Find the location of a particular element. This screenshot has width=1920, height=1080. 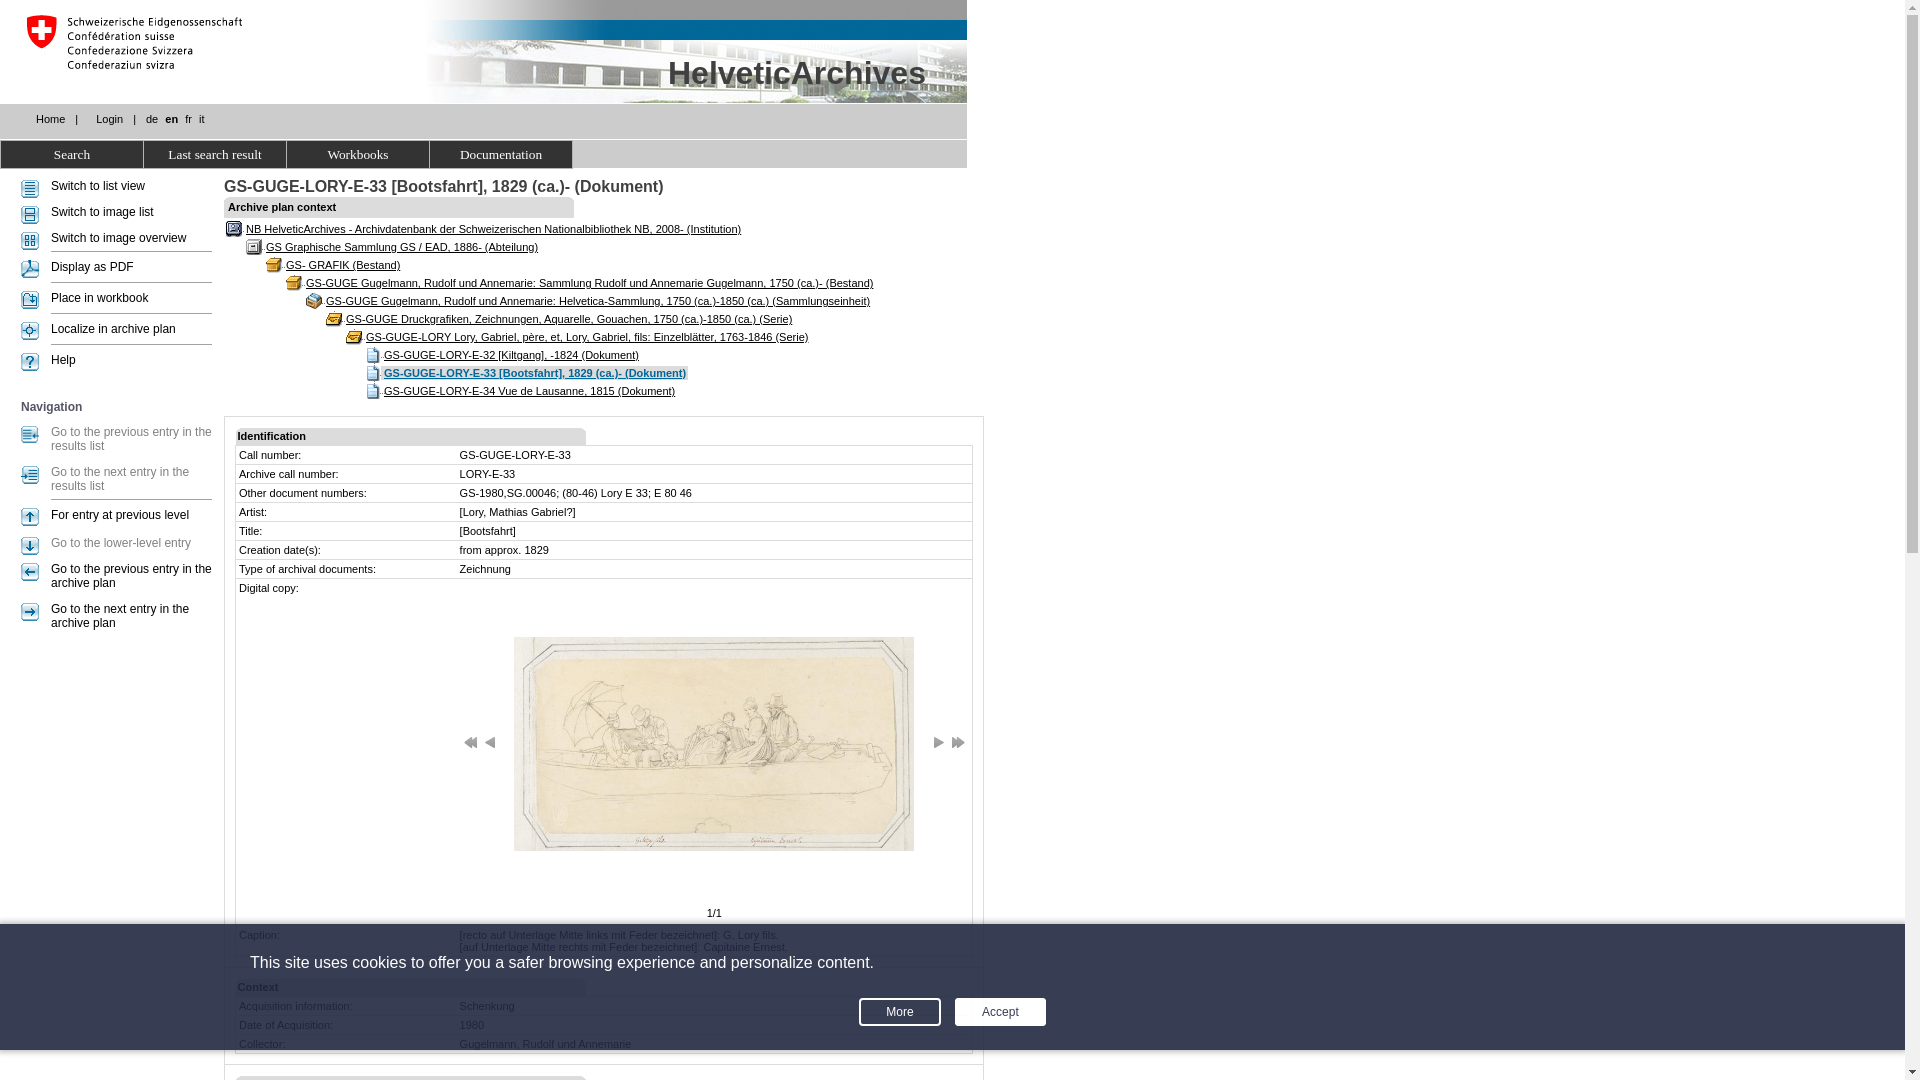

Home is located at coordinates (50, 119).